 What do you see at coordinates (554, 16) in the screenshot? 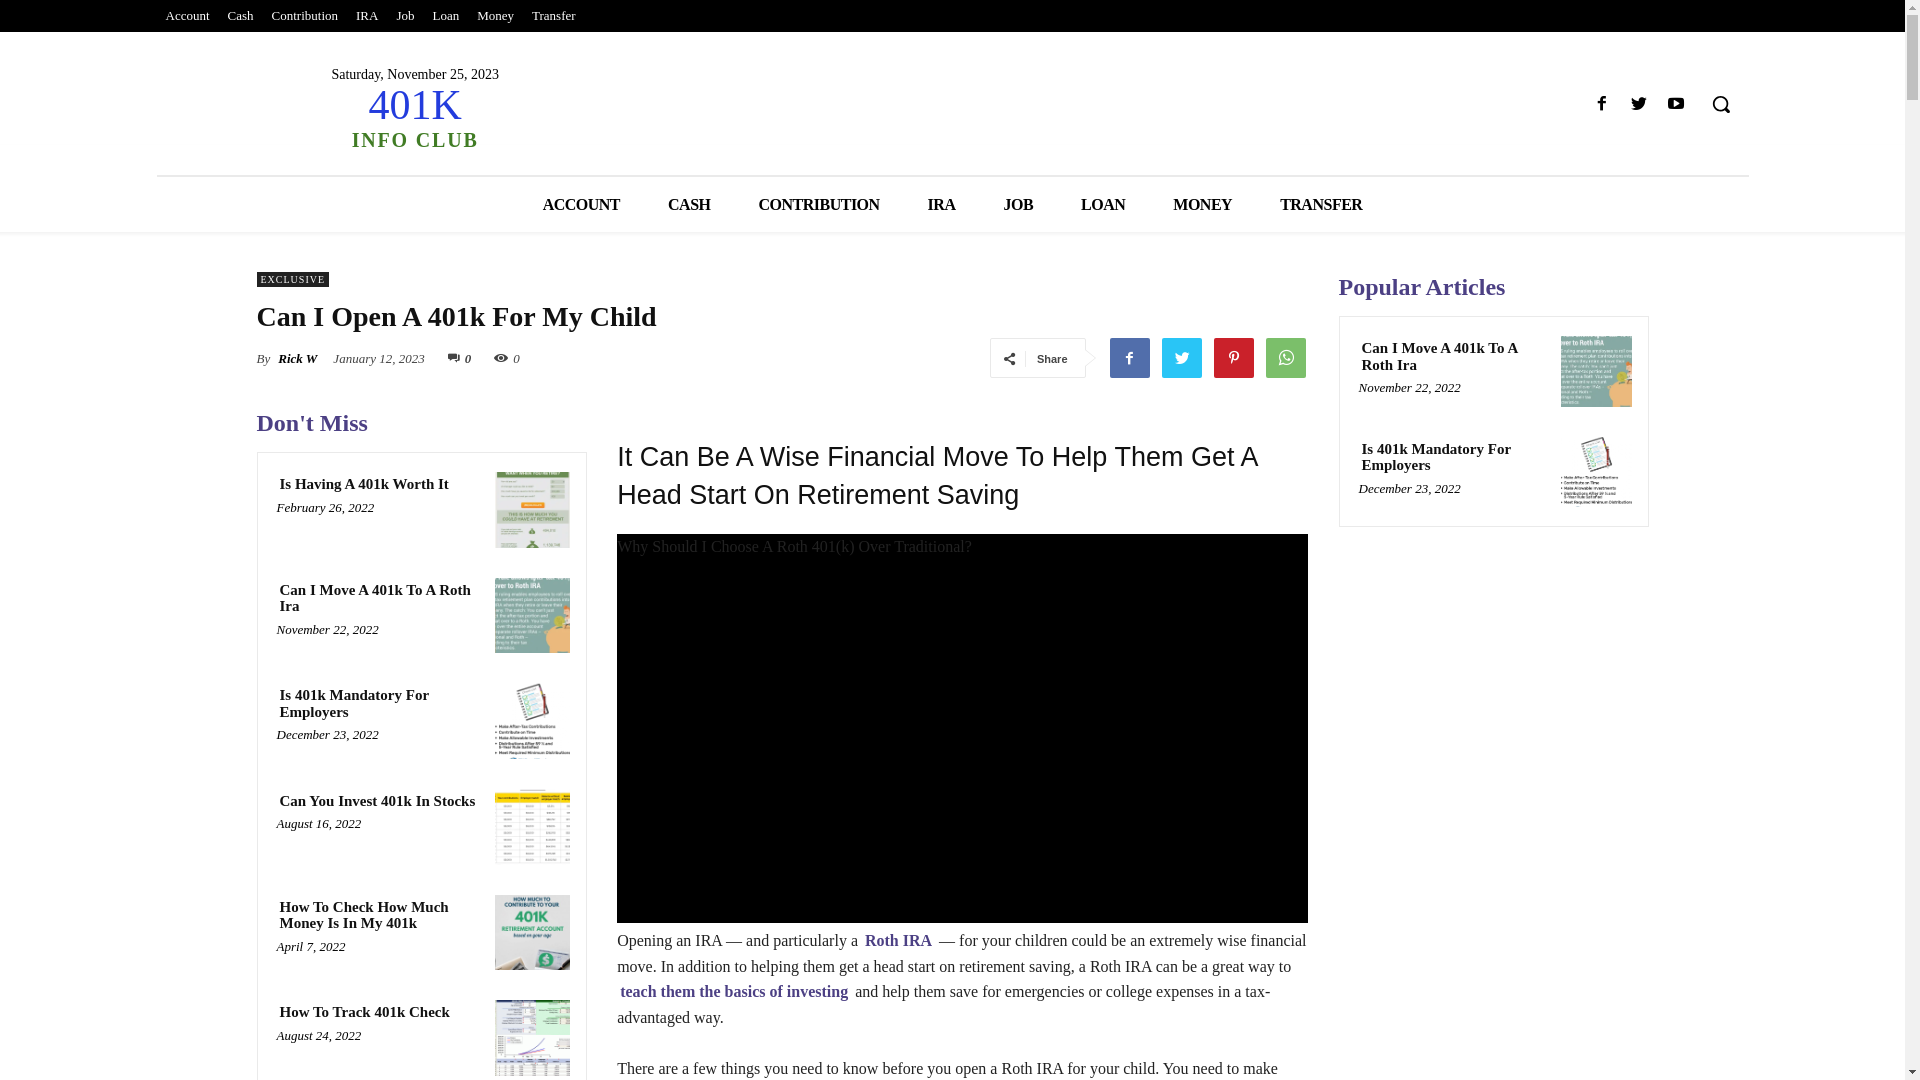
I see `Transfer` at bounding box center [554, 16].